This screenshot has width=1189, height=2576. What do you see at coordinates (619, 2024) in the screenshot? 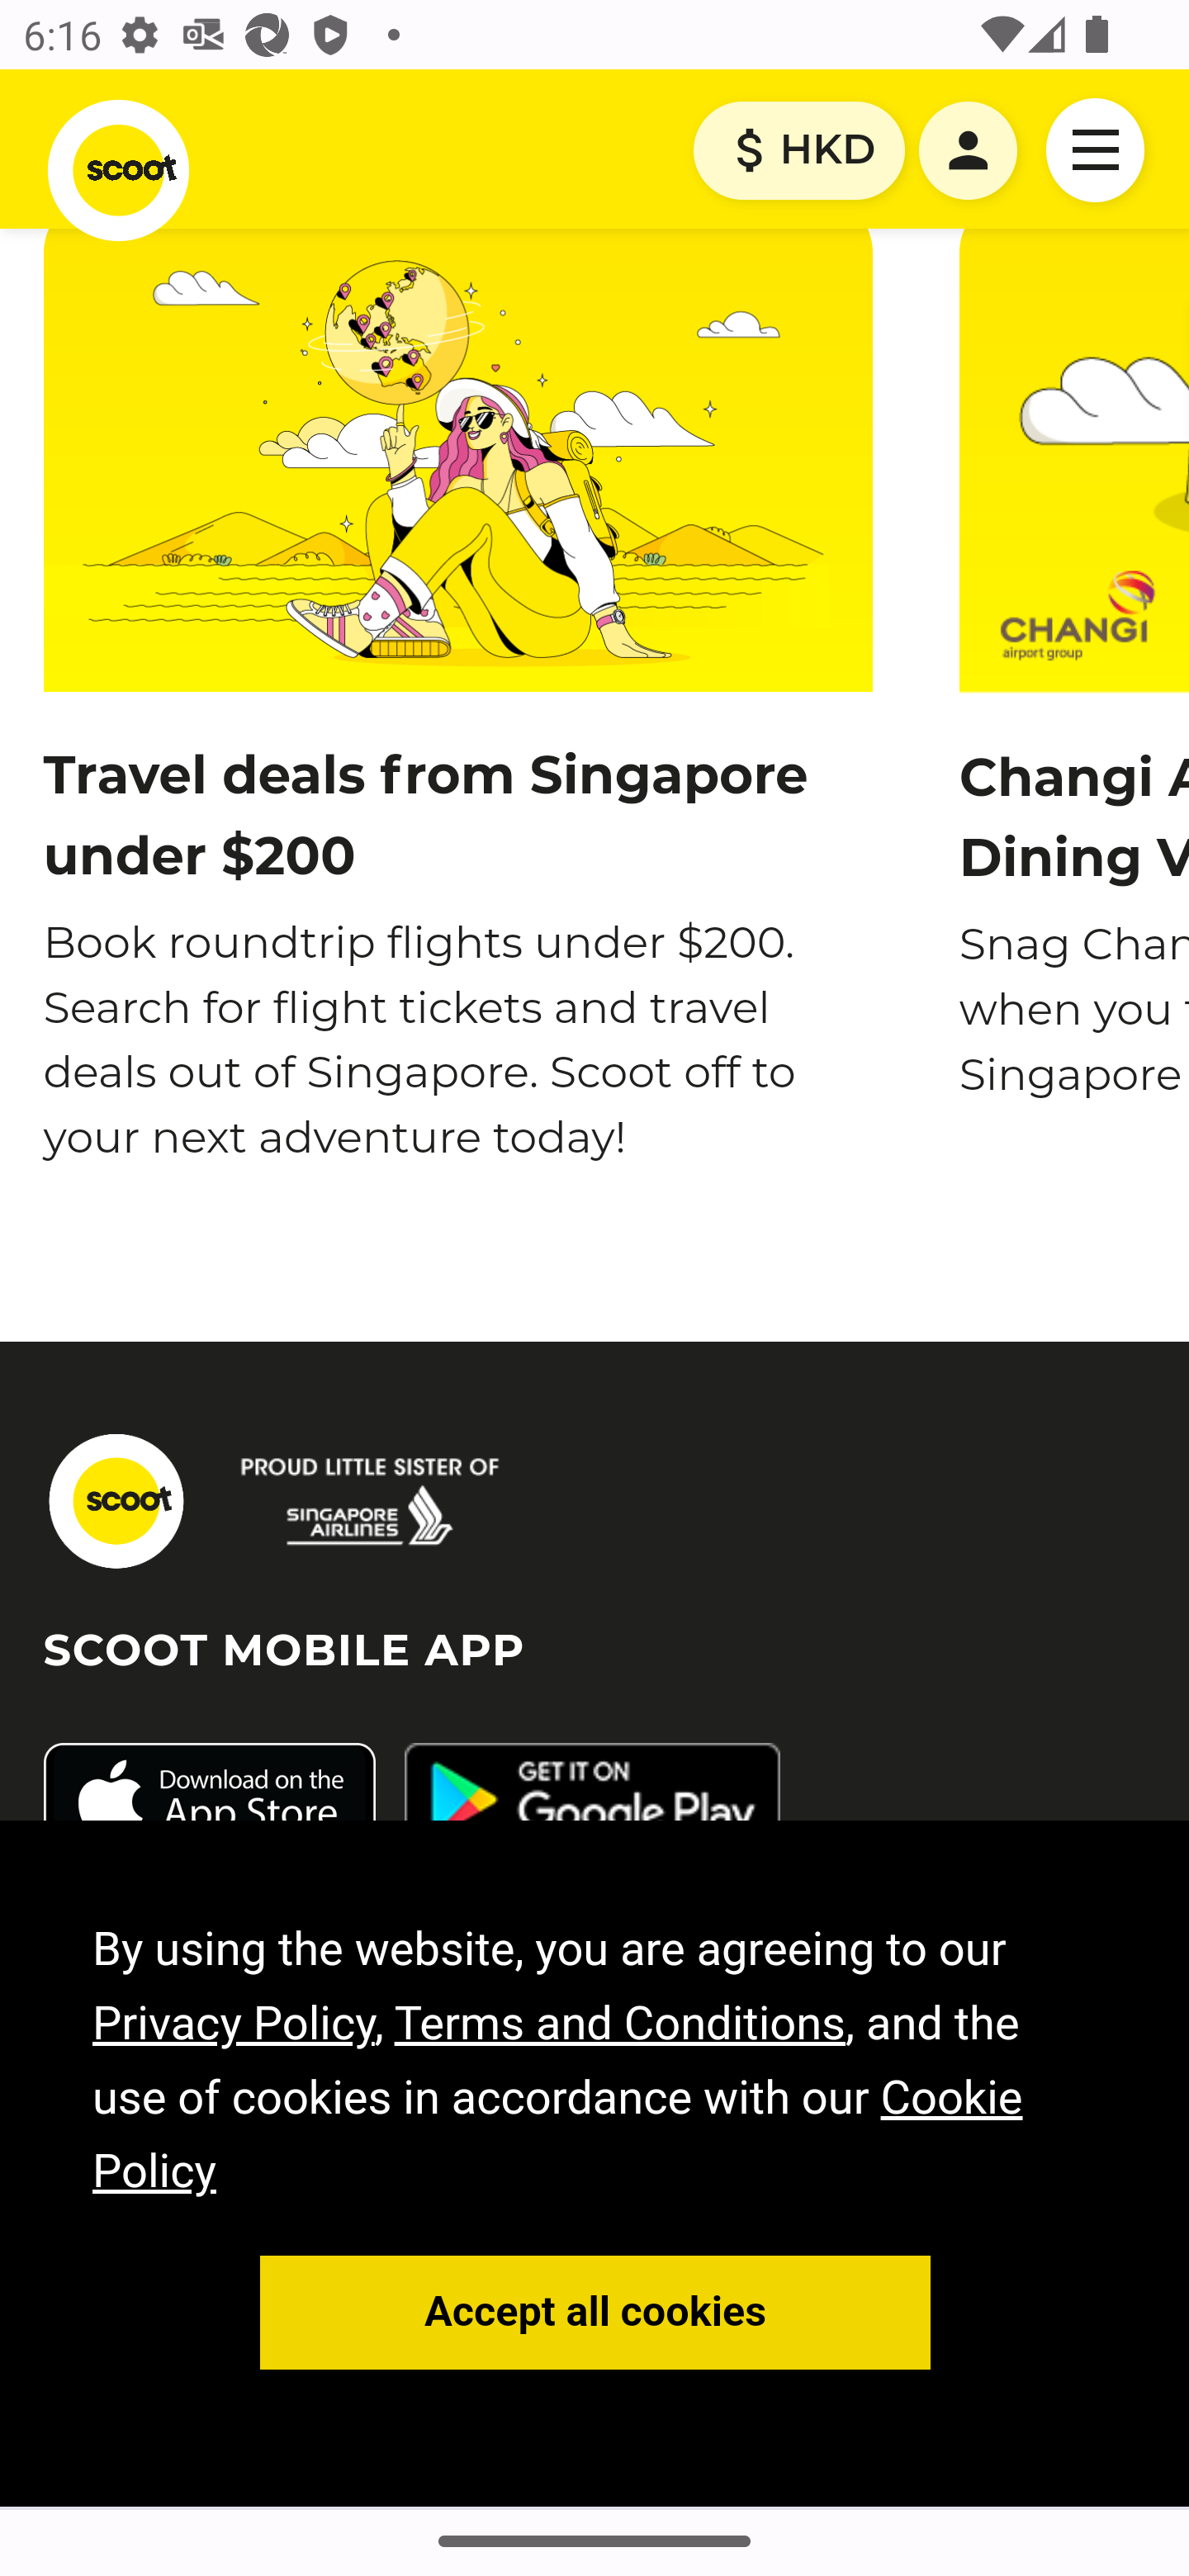
I see `Terms and Conditions` at bounding box center [619, 2024].